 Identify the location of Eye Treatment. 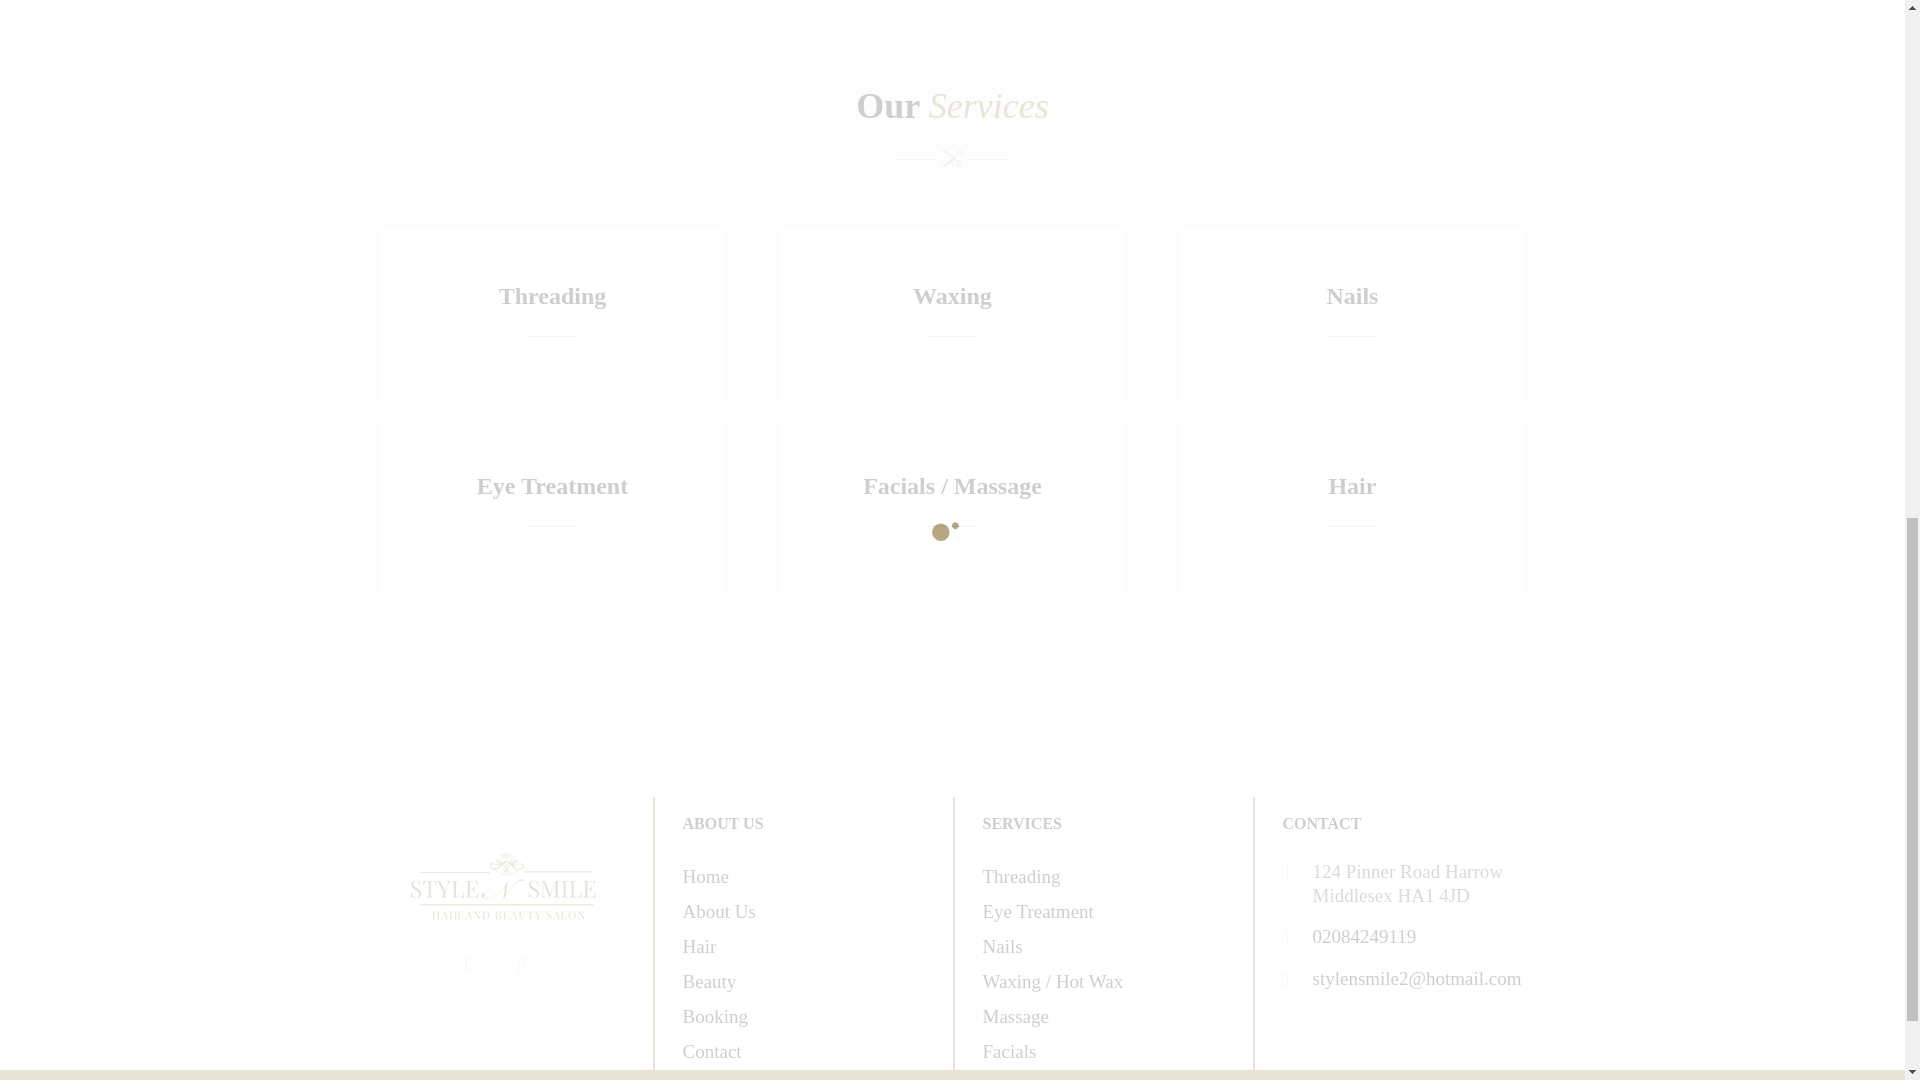
(1036, 911).